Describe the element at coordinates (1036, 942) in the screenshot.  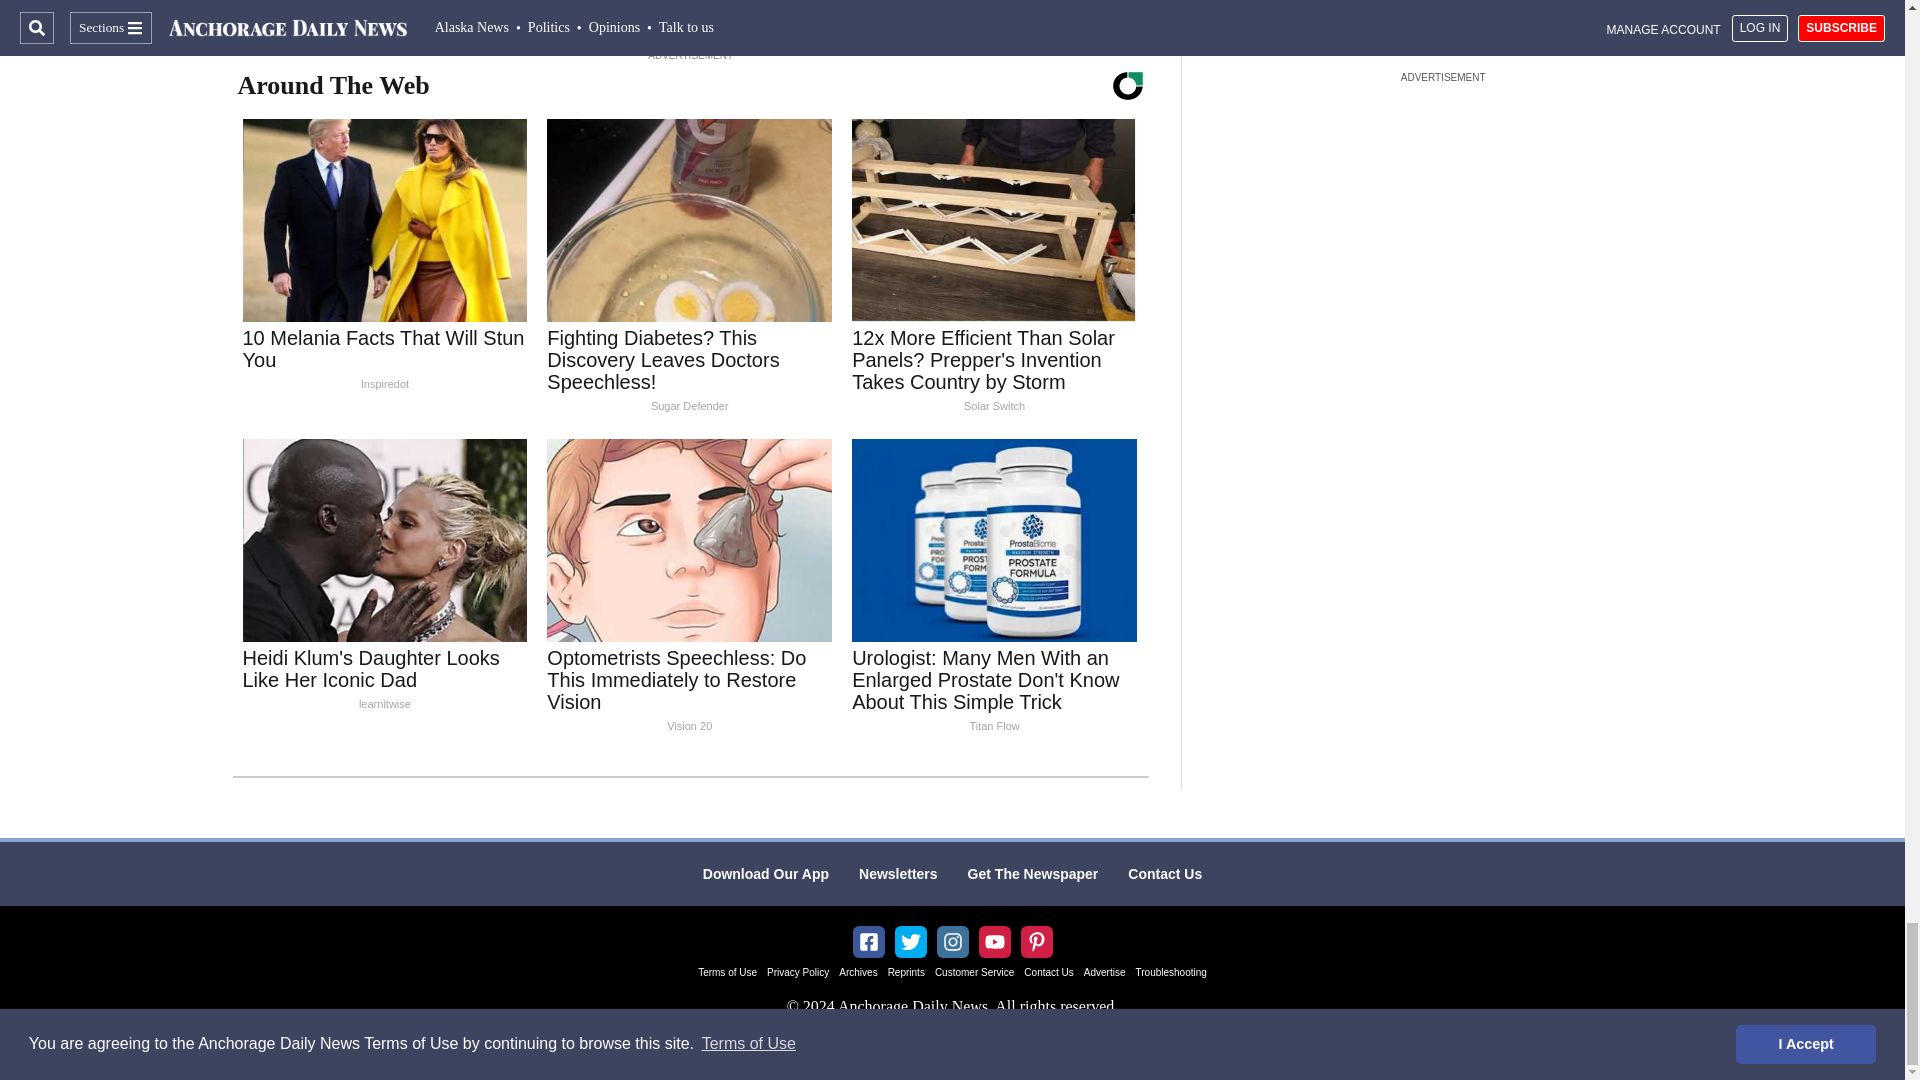
I see `PinterestAnchorage Daily News Pinterest Account` at that location.